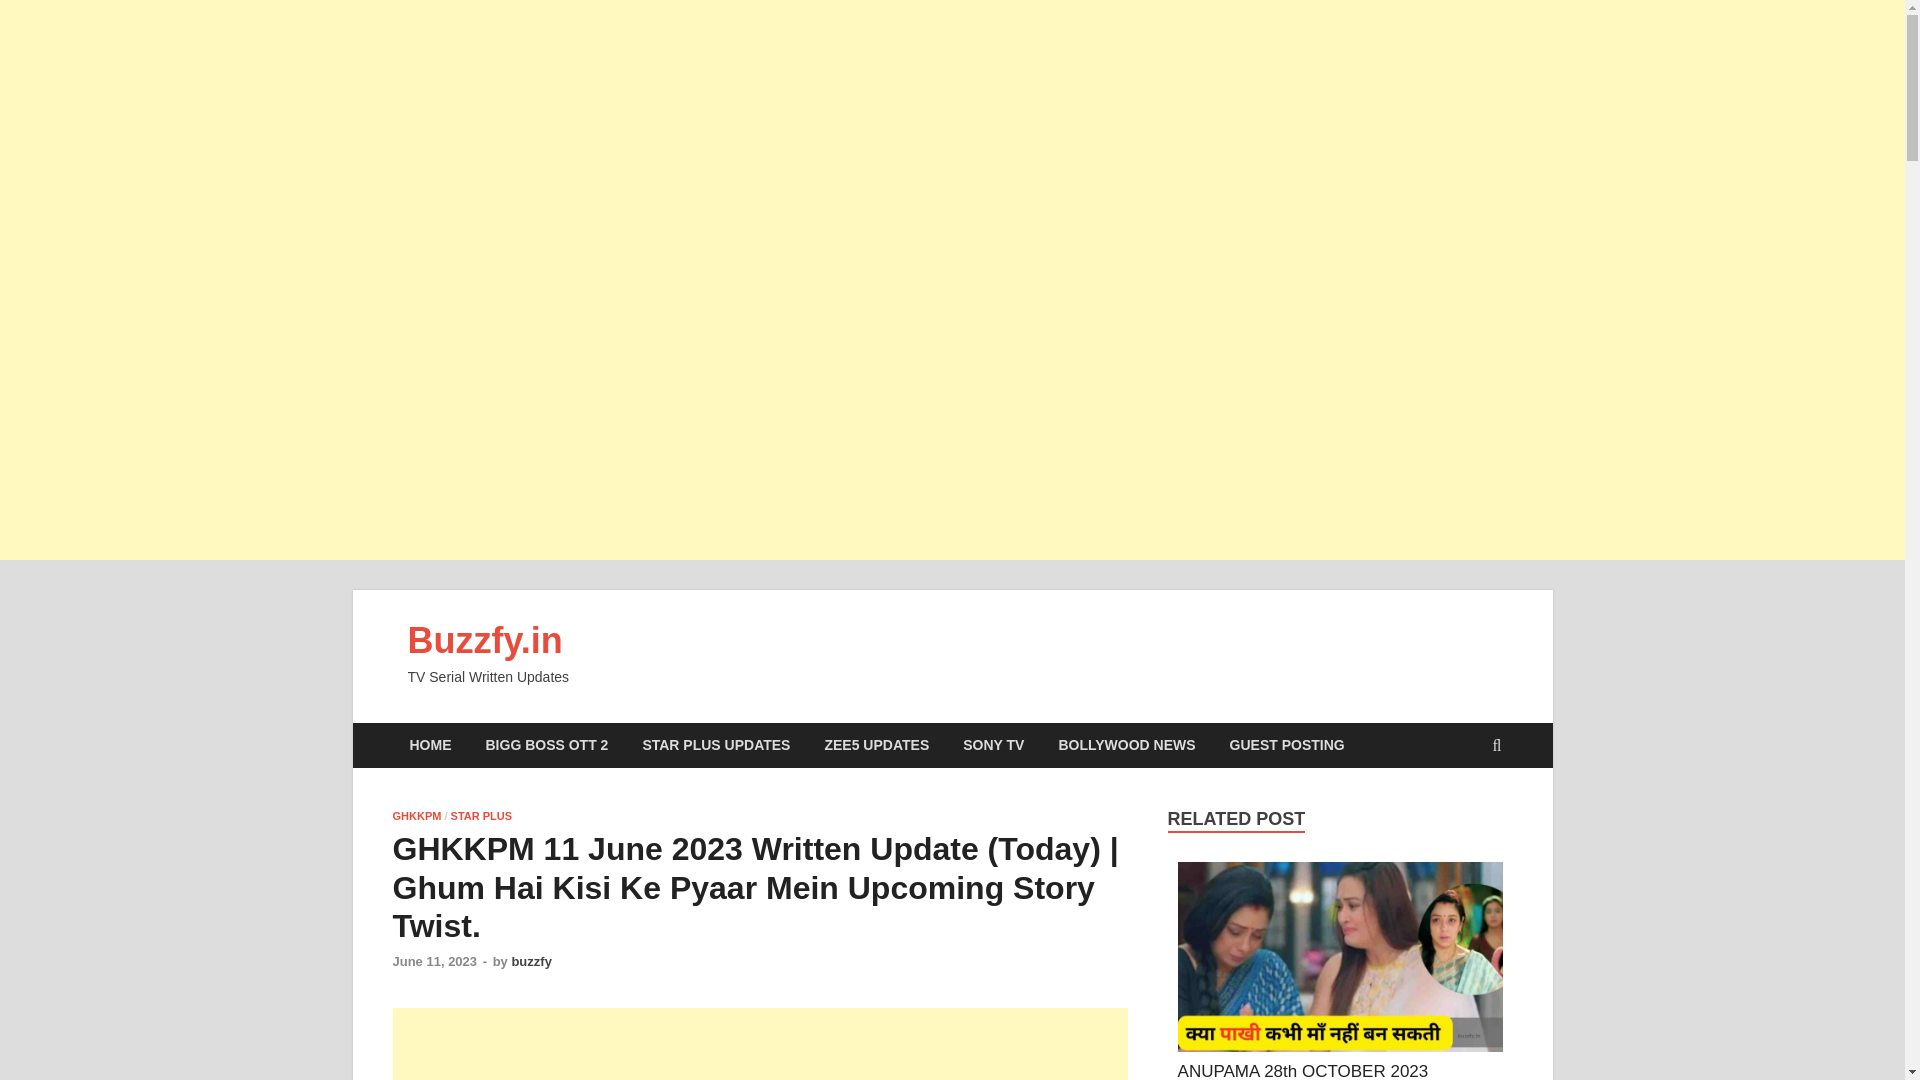 This screenshot has width=1920, height=1080. What do you see at coordinates (1126, 744) in the screenshot?
I see `BOLLYWOOD NEWS` at bounding box center [1126, 744].